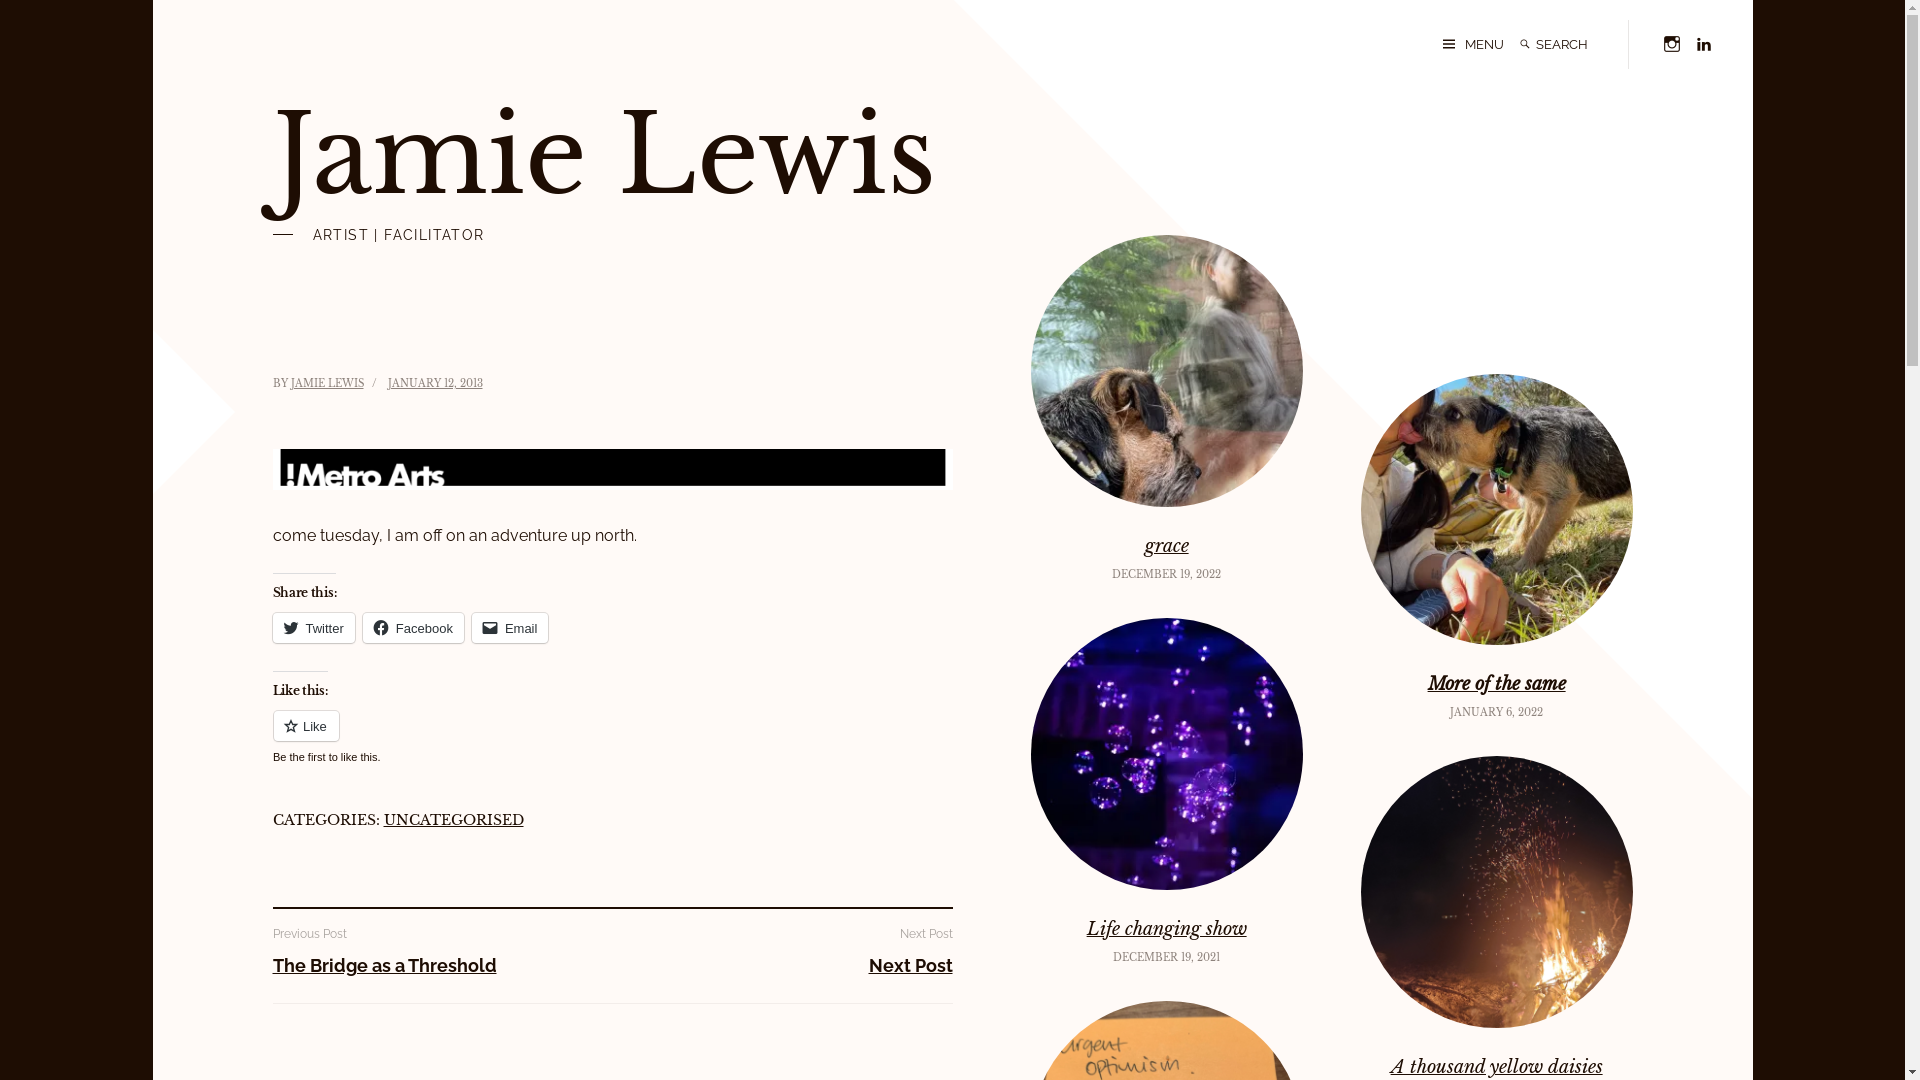 Image resolution: width=1920 pixels, height=1080 pixels. What do you see at coordinates (1166, 574) in the screenshot?
I see `DECEMBER 19, 2022` at bounding box center [1166, 574].